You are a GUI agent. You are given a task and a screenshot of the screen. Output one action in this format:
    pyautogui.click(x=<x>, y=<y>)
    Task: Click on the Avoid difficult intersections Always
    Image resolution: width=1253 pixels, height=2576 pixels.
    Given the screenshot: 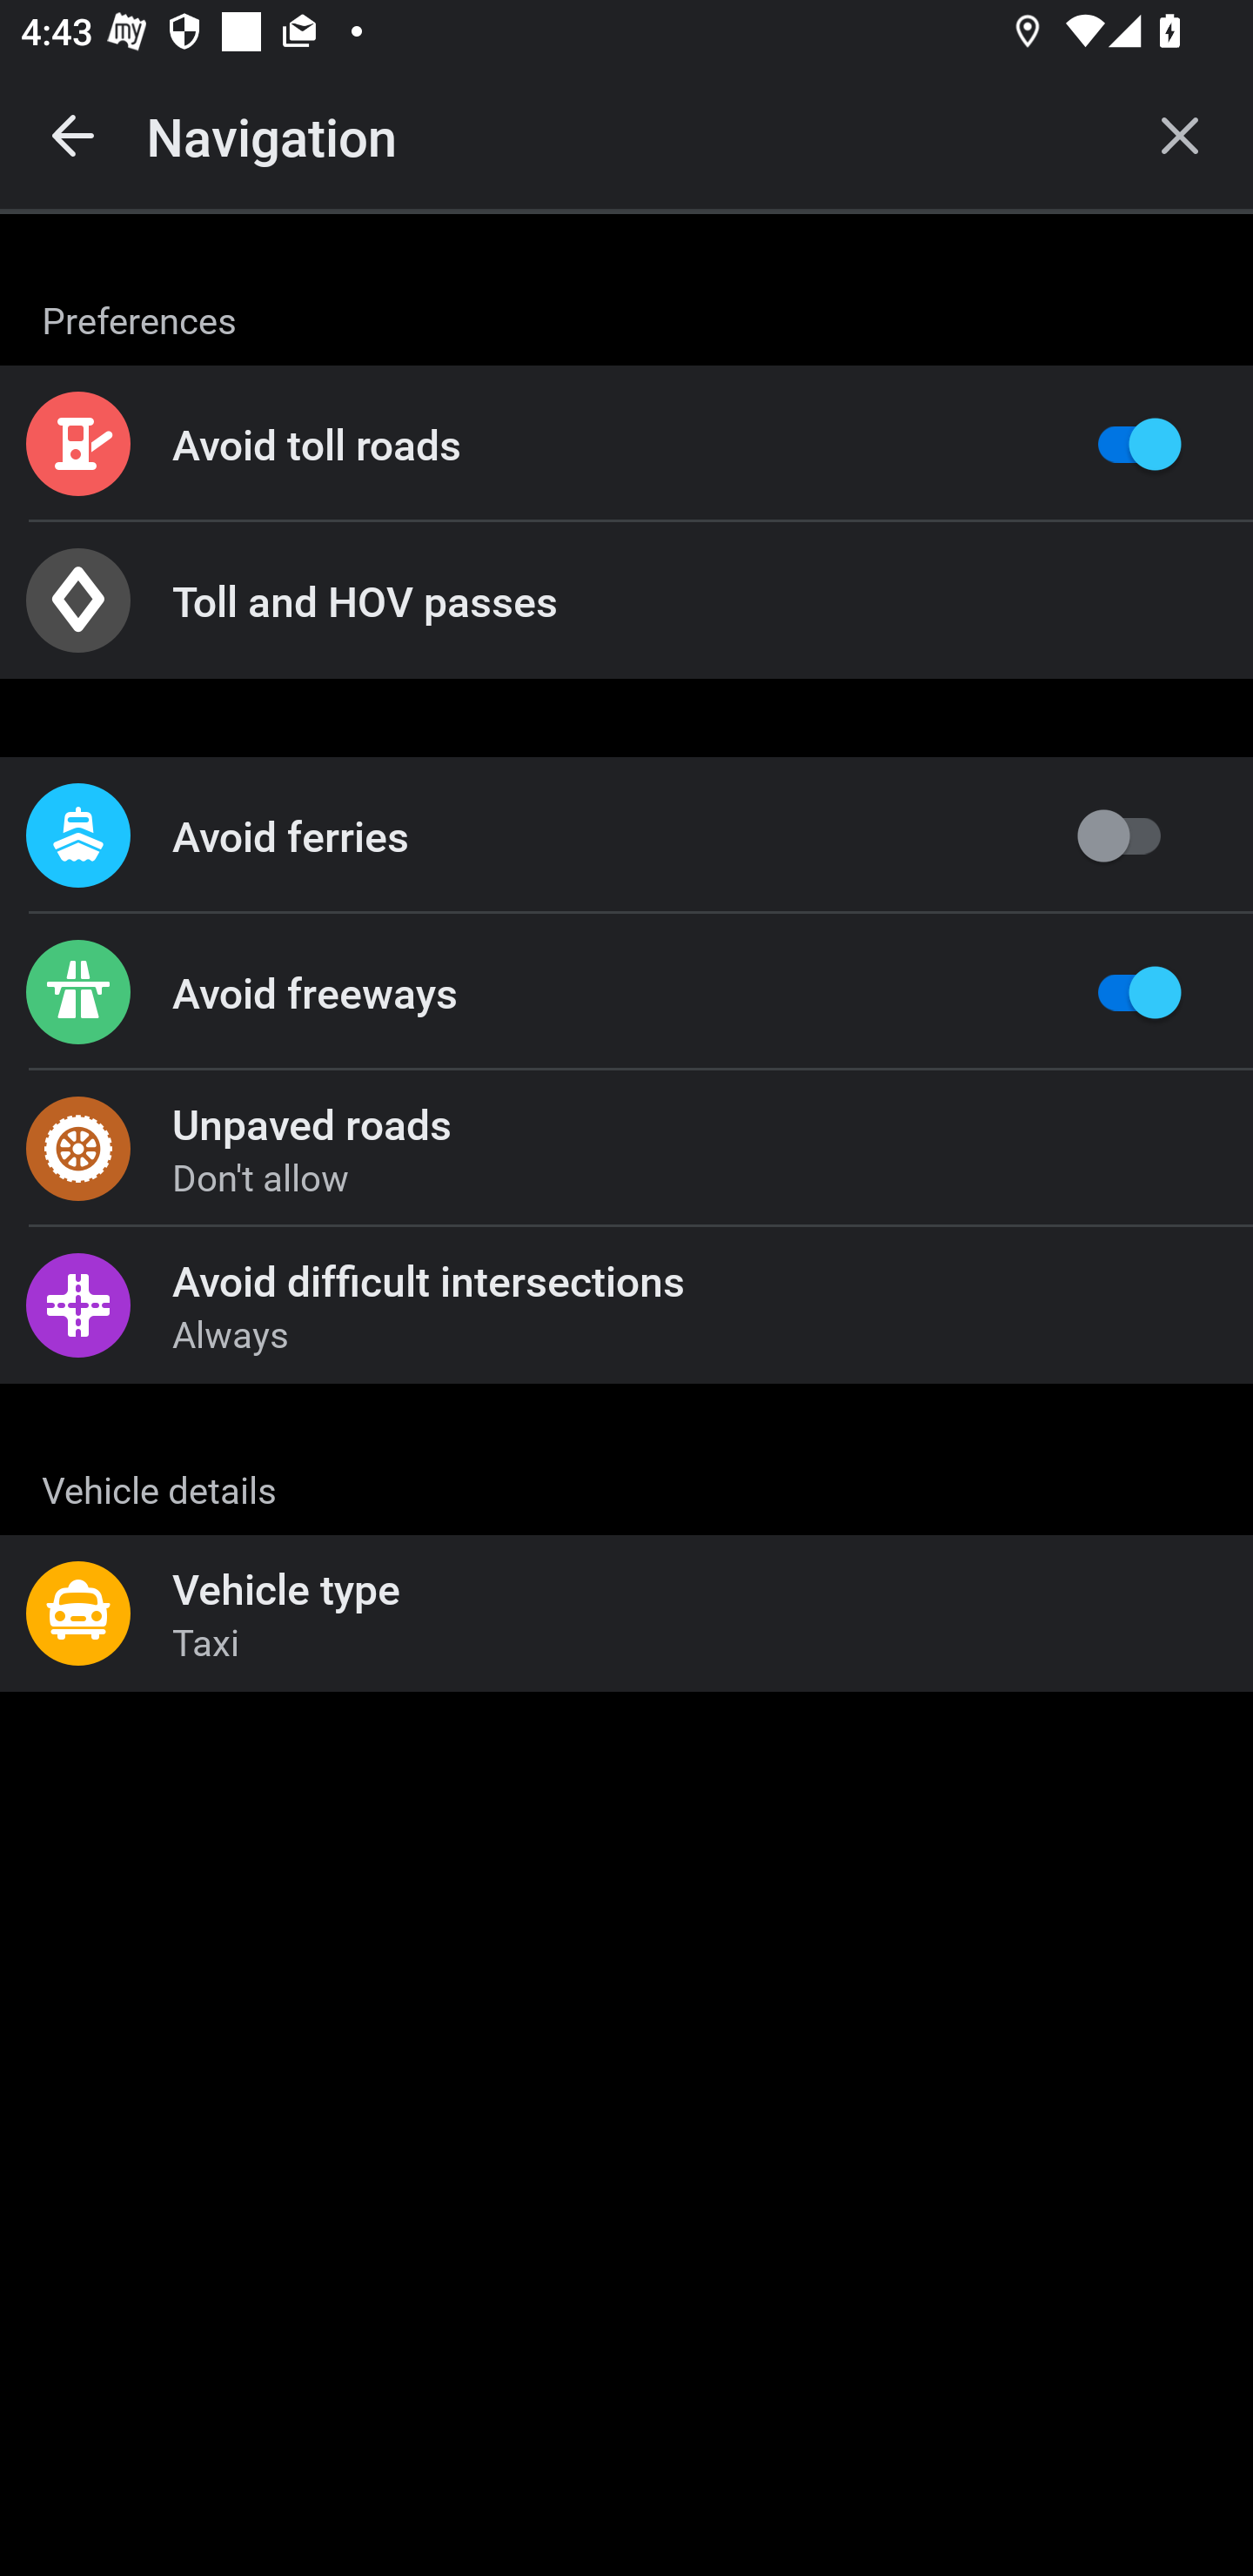 What is the action you would take?
    pyautogui.click(x=626, y=1304)
    